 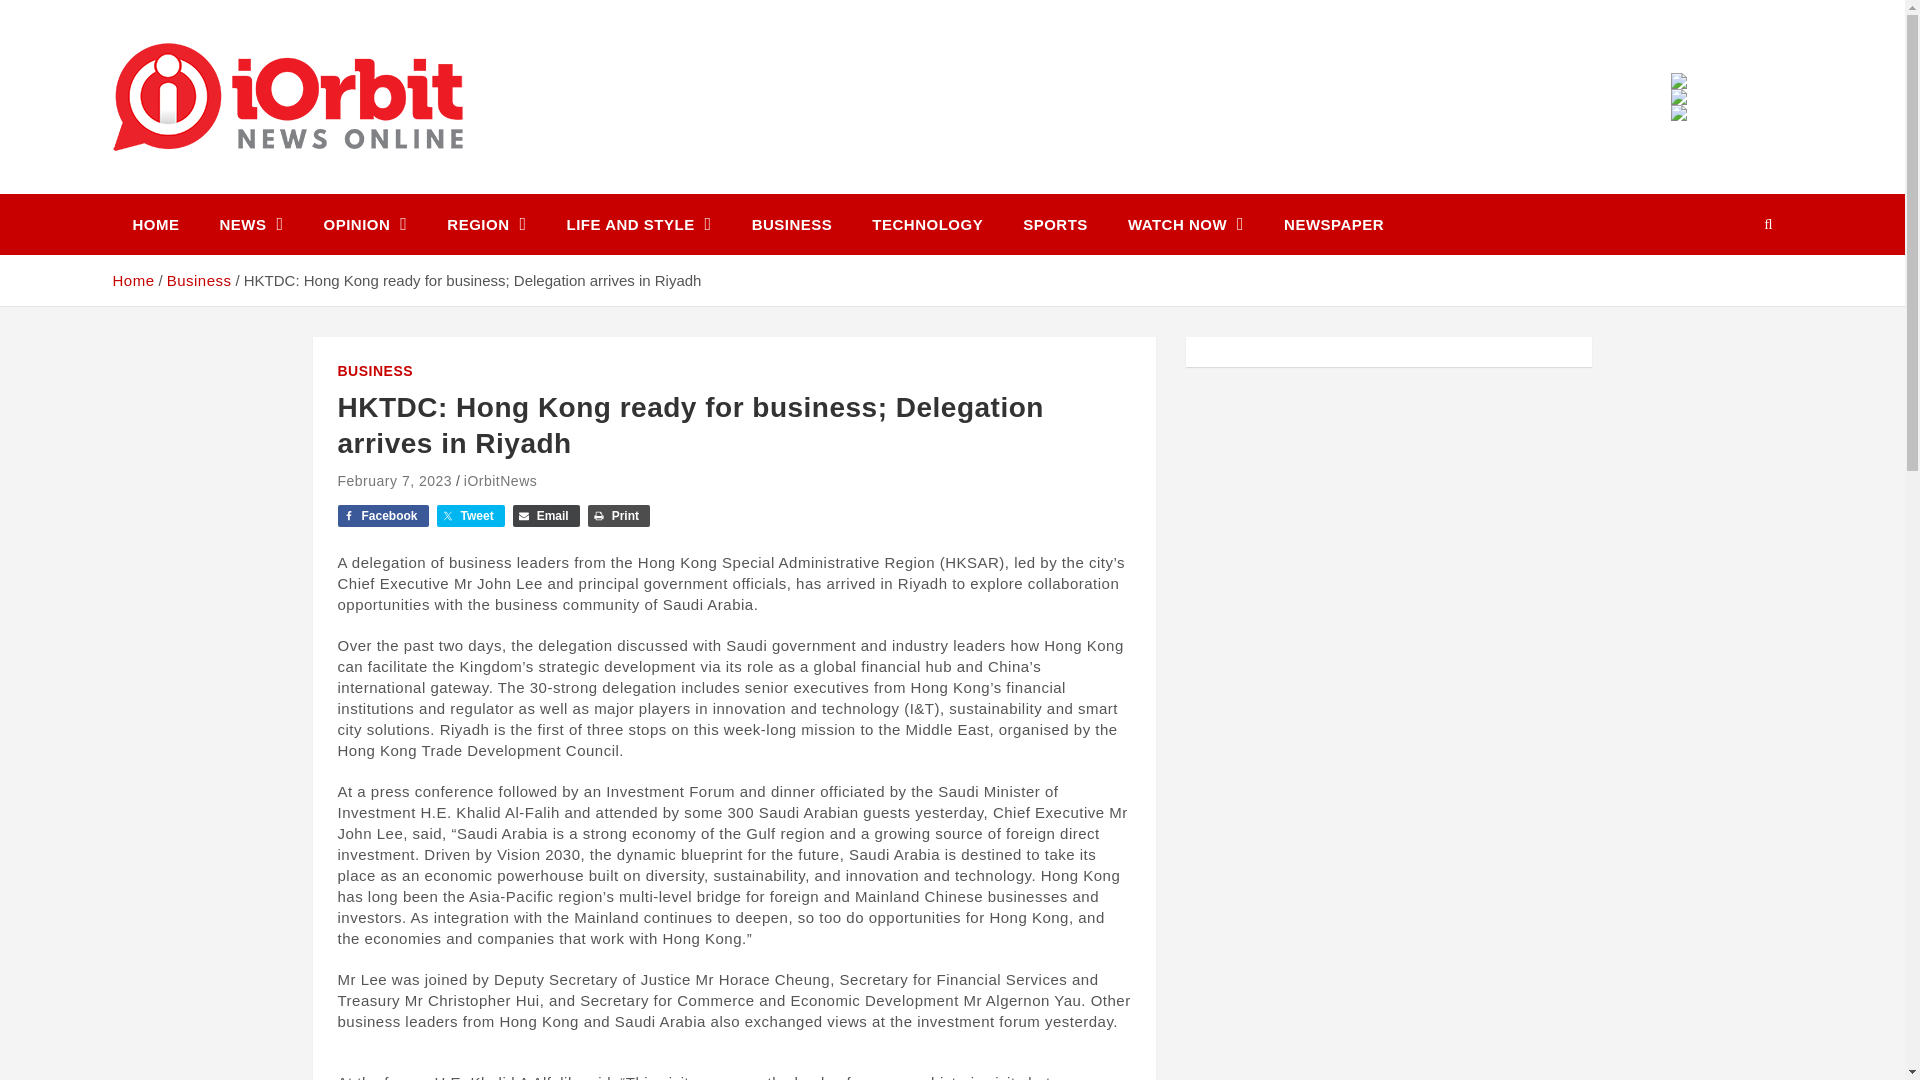 I want to click on OPINION, so click(x=366, y=224).